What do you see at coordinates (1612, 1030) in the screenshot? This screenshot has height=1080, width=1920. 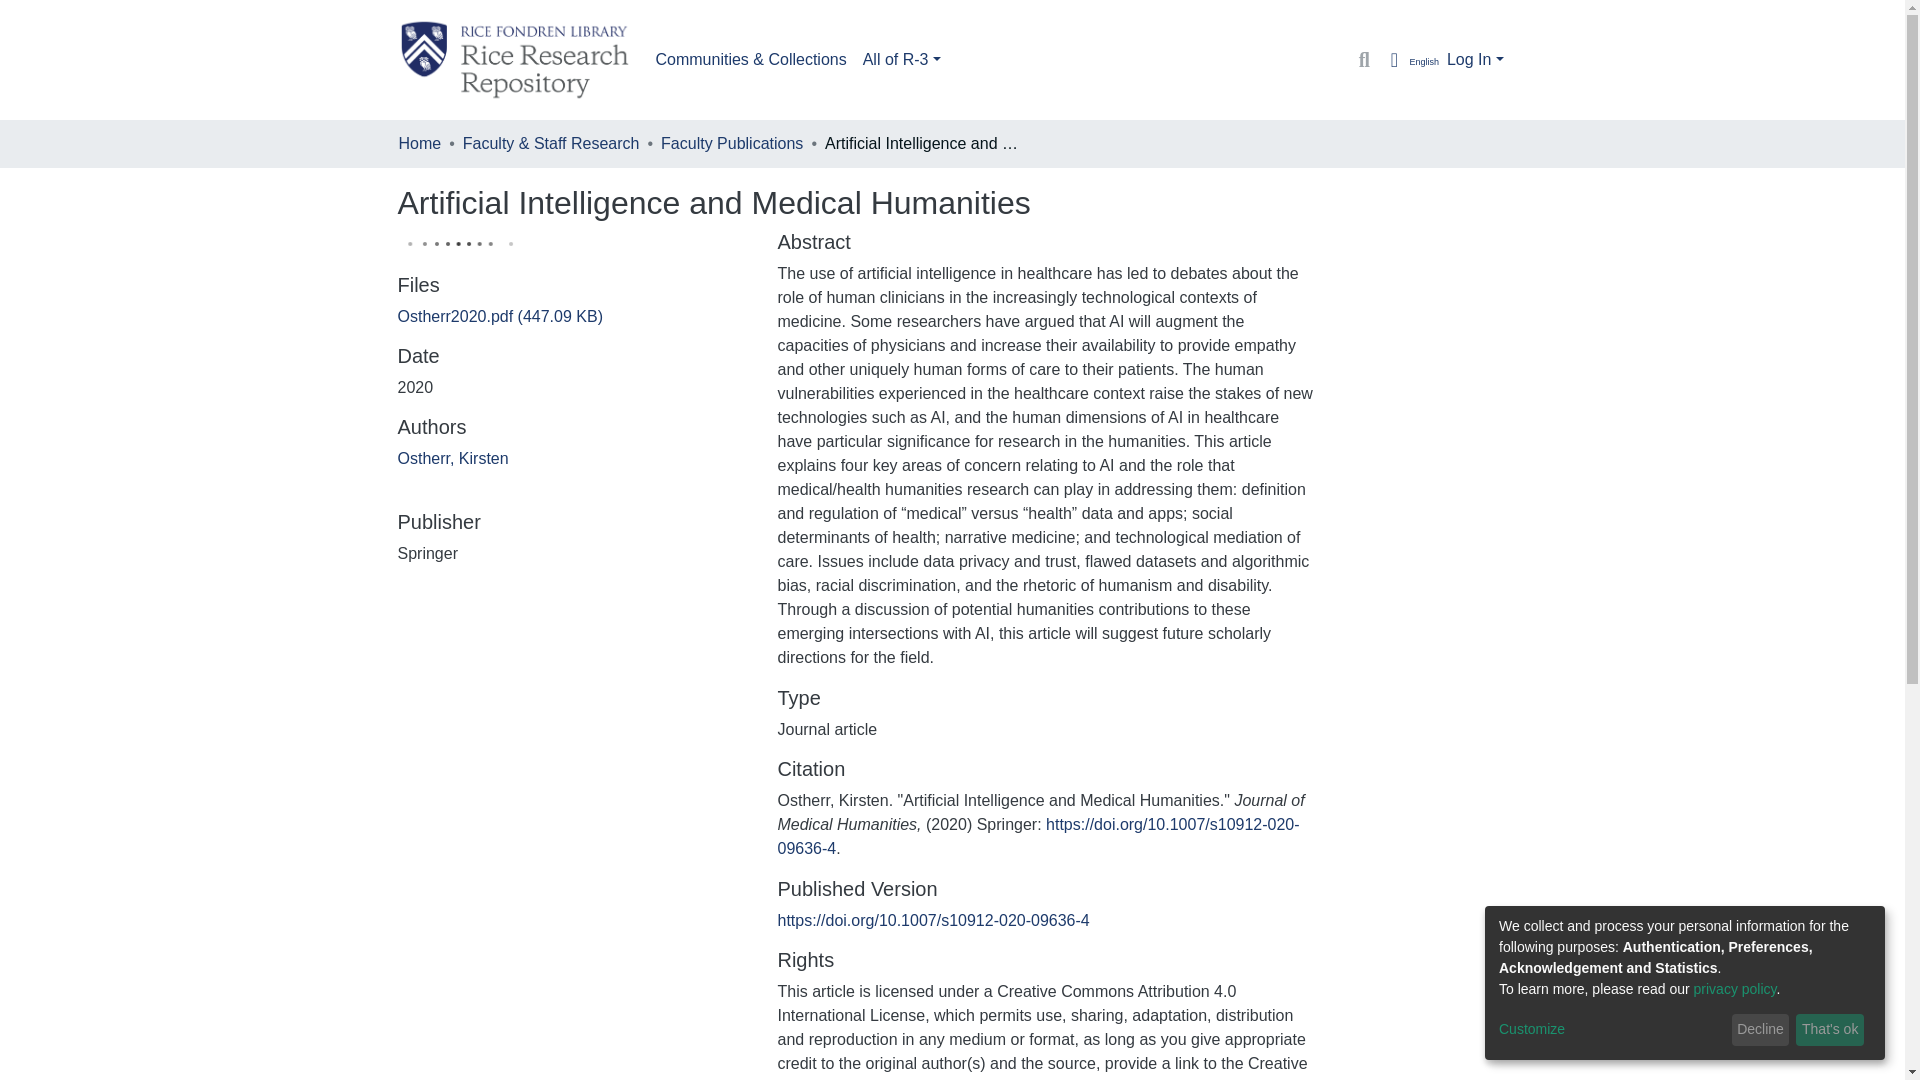 I see `Customize` at bounding box center [1612, 1030].